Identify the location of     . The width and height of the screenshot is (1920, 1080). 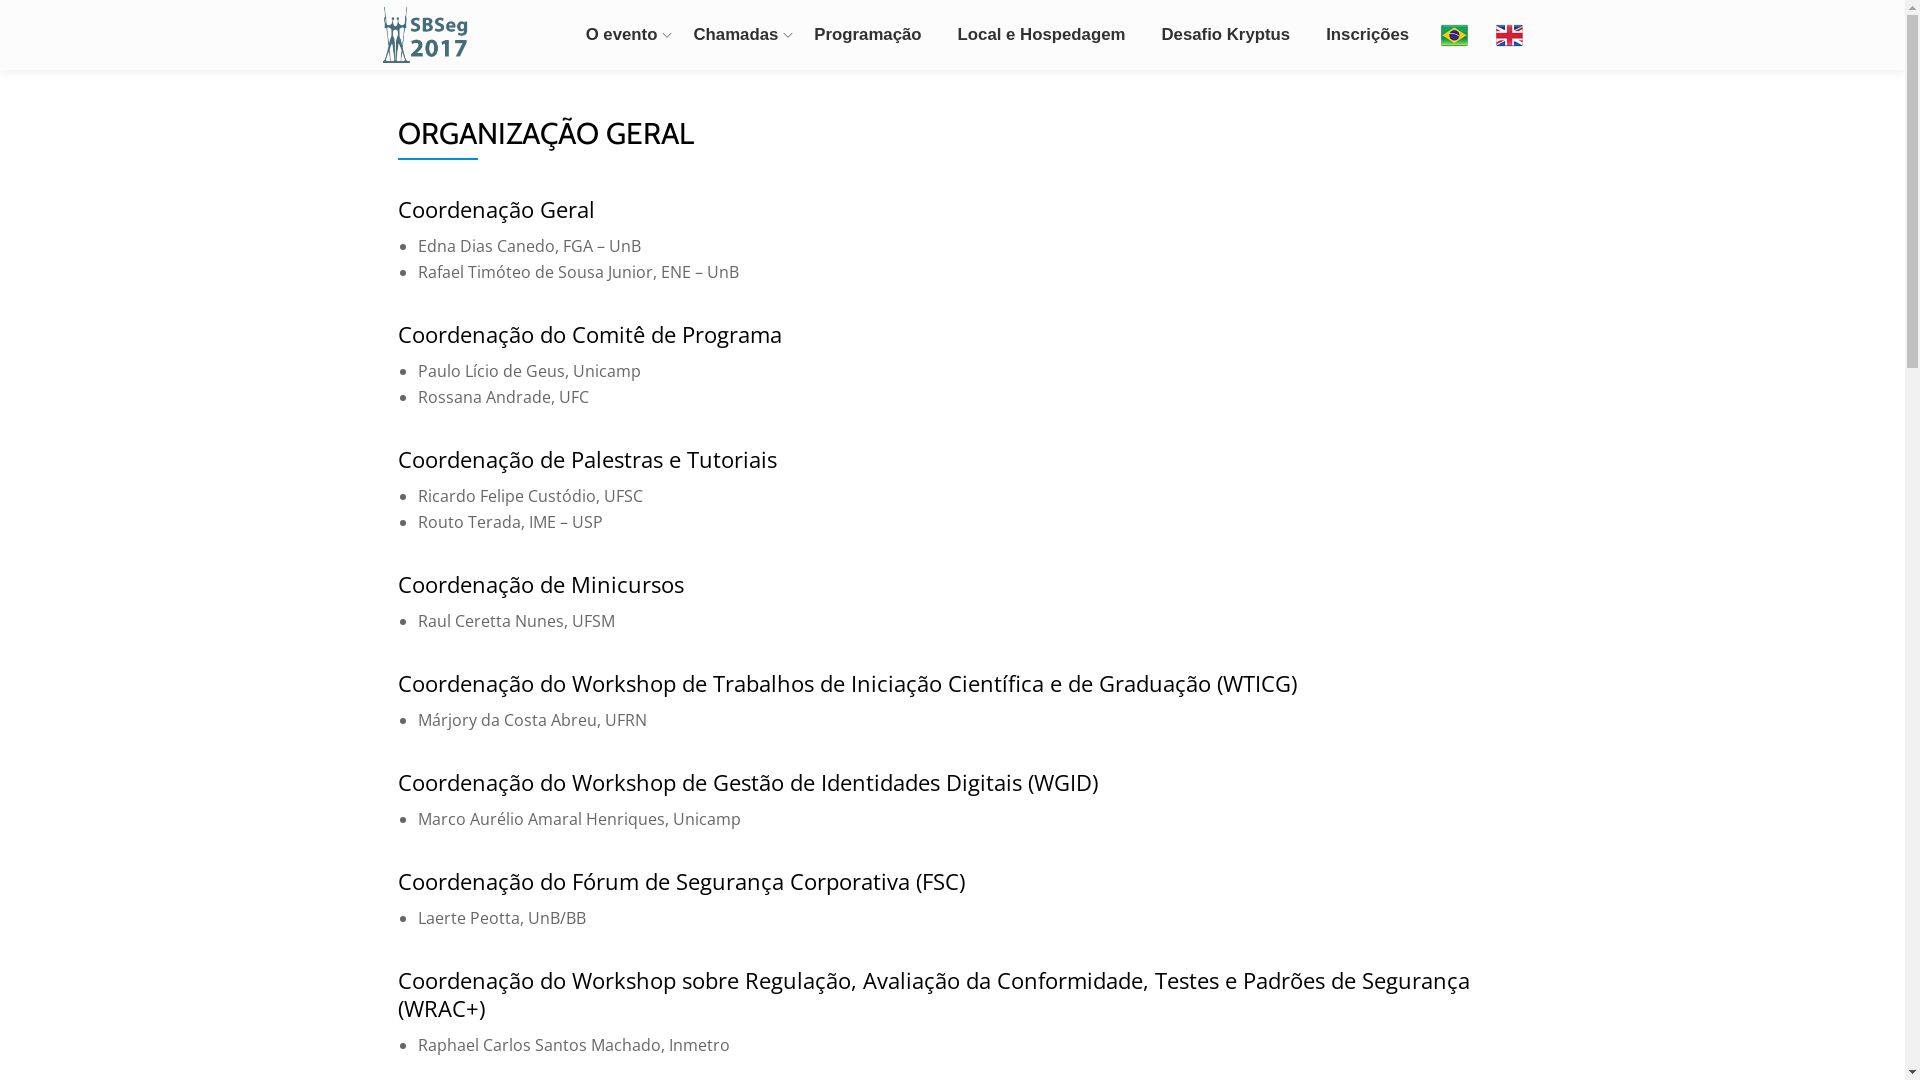
(1454, 35).